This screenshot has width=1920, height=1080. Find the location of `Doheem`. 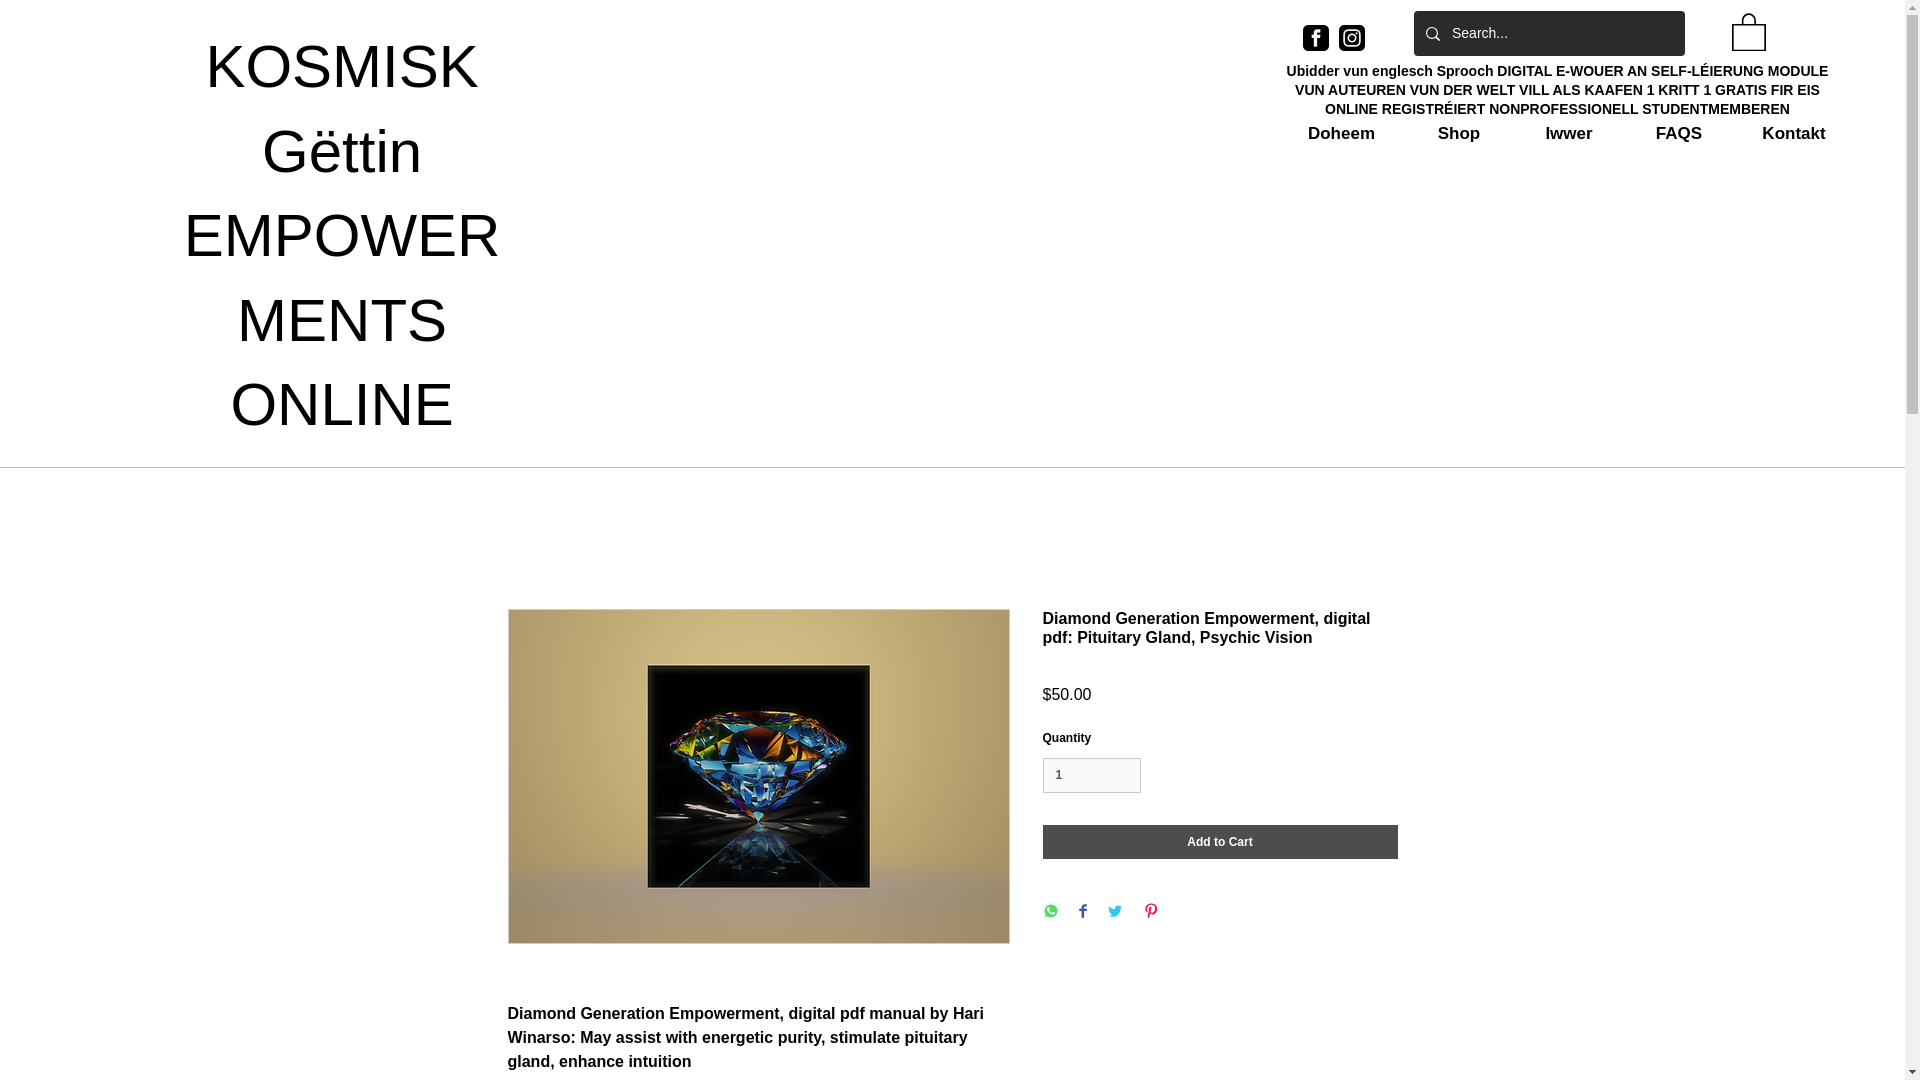

Doheem is located at coordinates (1342, 134).